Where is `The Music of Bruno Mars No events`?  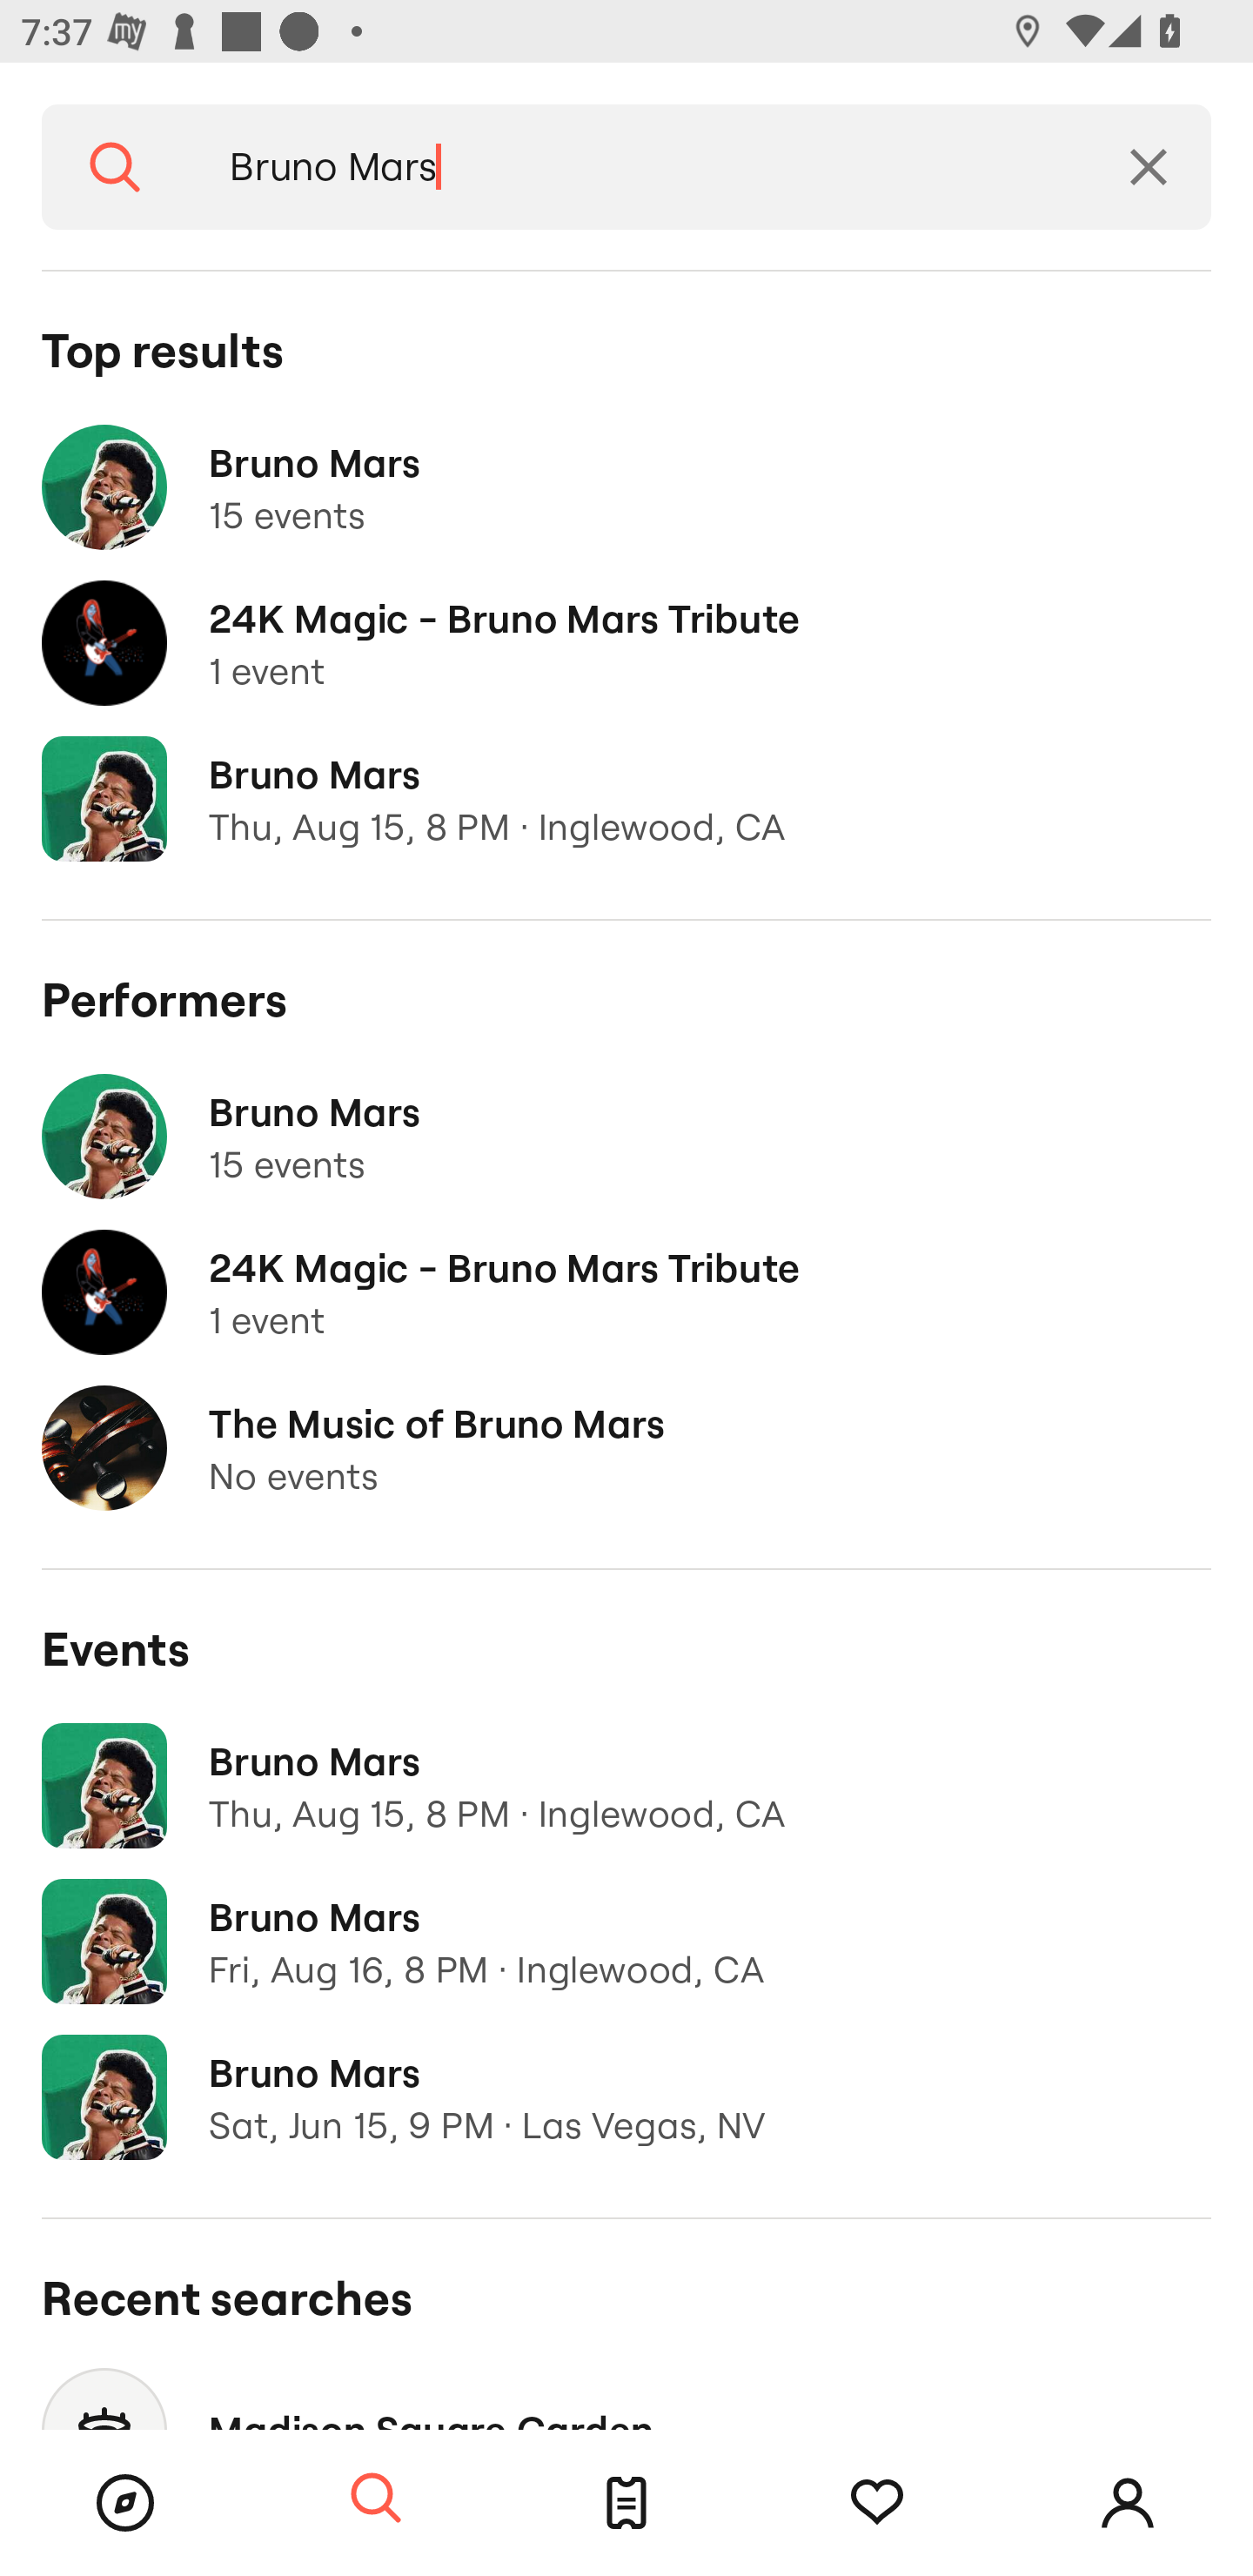 The Music of Bruno Mars No events is located at coordinates (626, 1448).